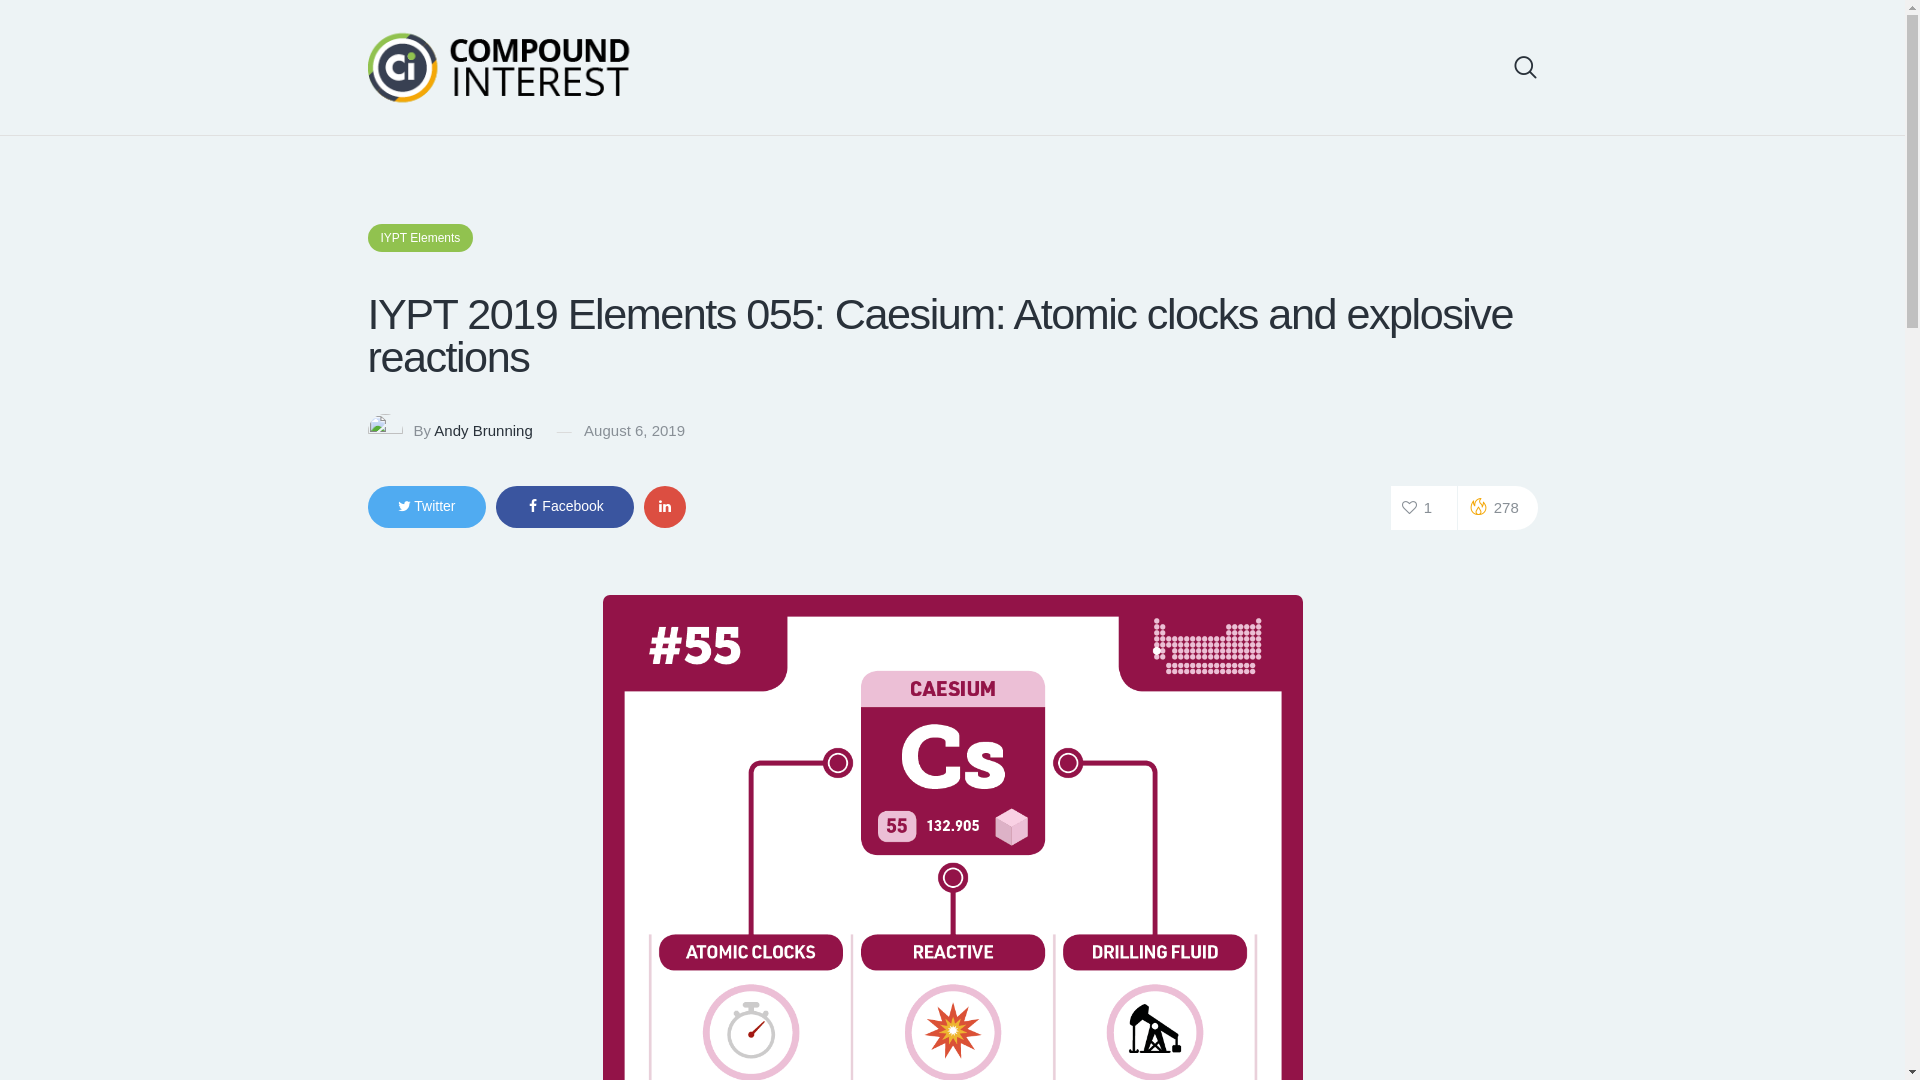  I want to click on Facebook, so click(564, 507).